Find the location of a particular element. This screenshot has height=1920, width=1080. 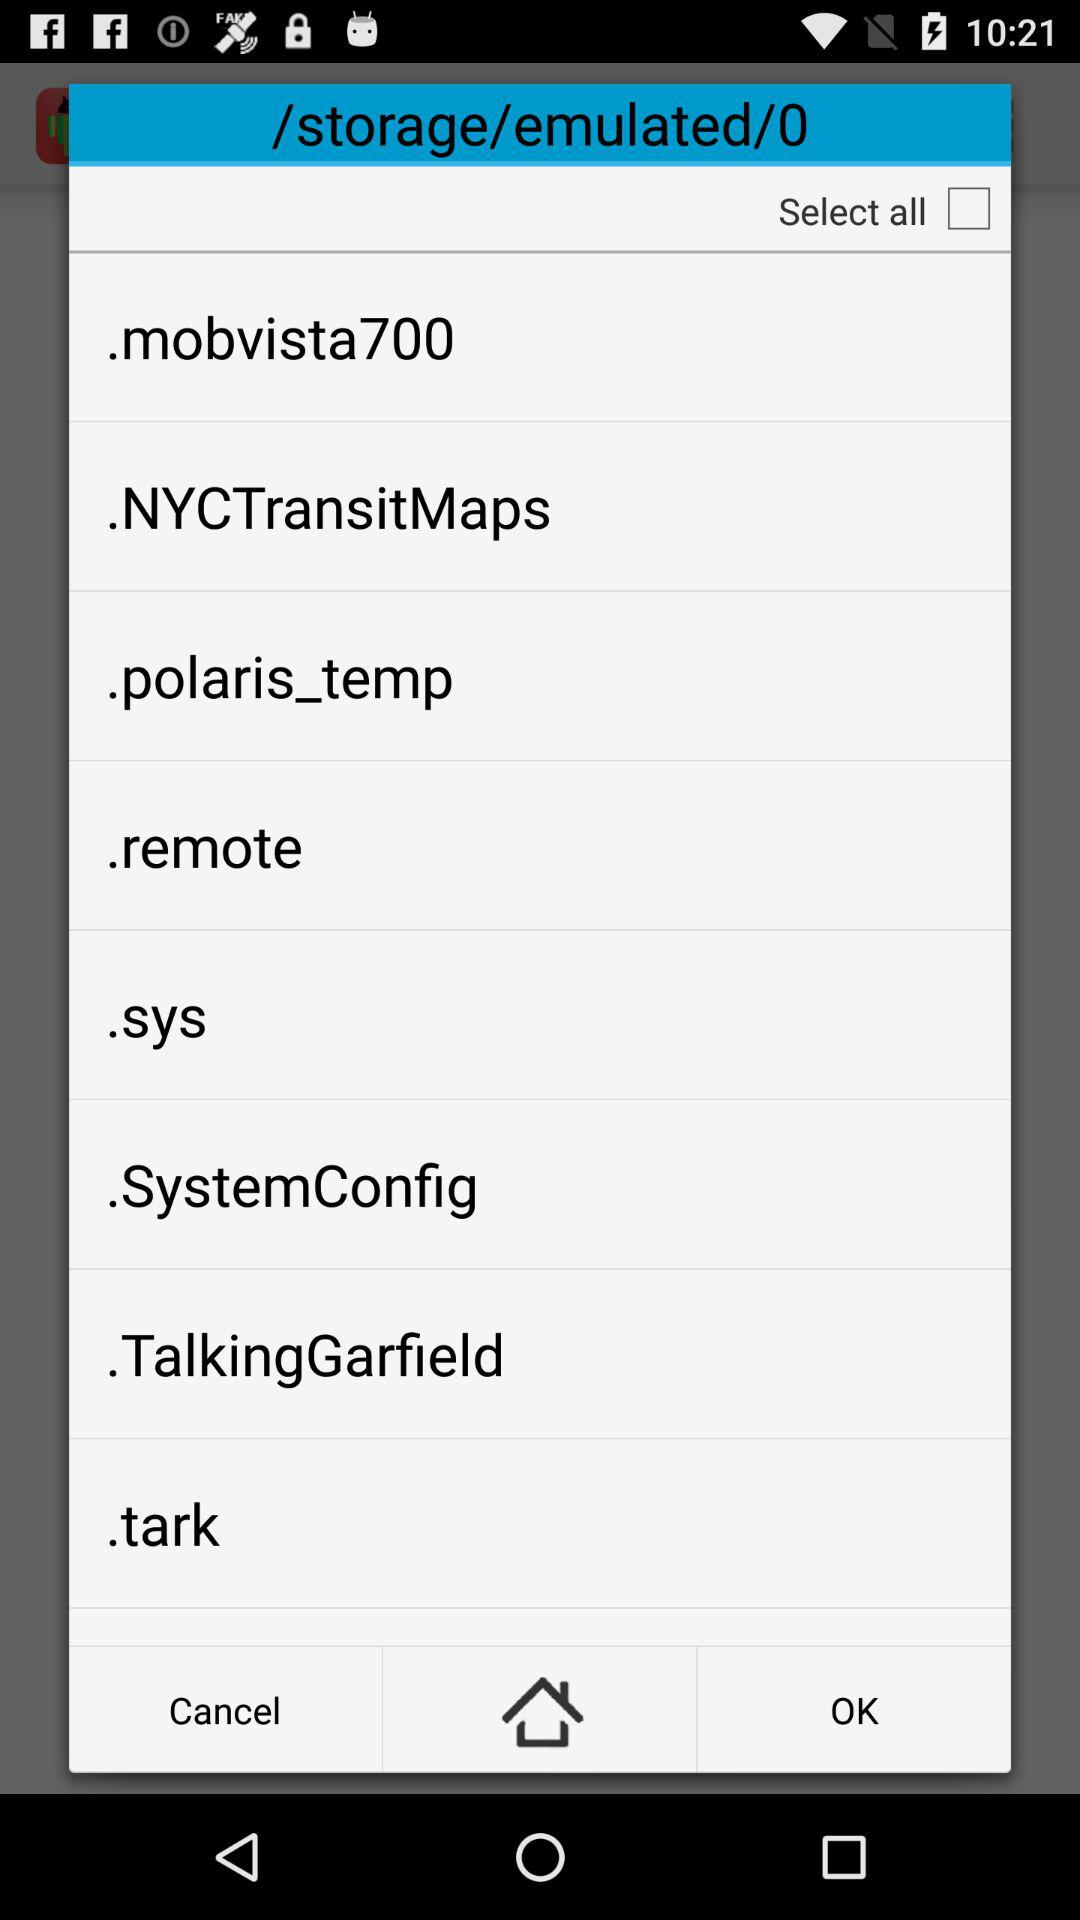

launch the icon above .sys item is located at coordinates (540, 845).